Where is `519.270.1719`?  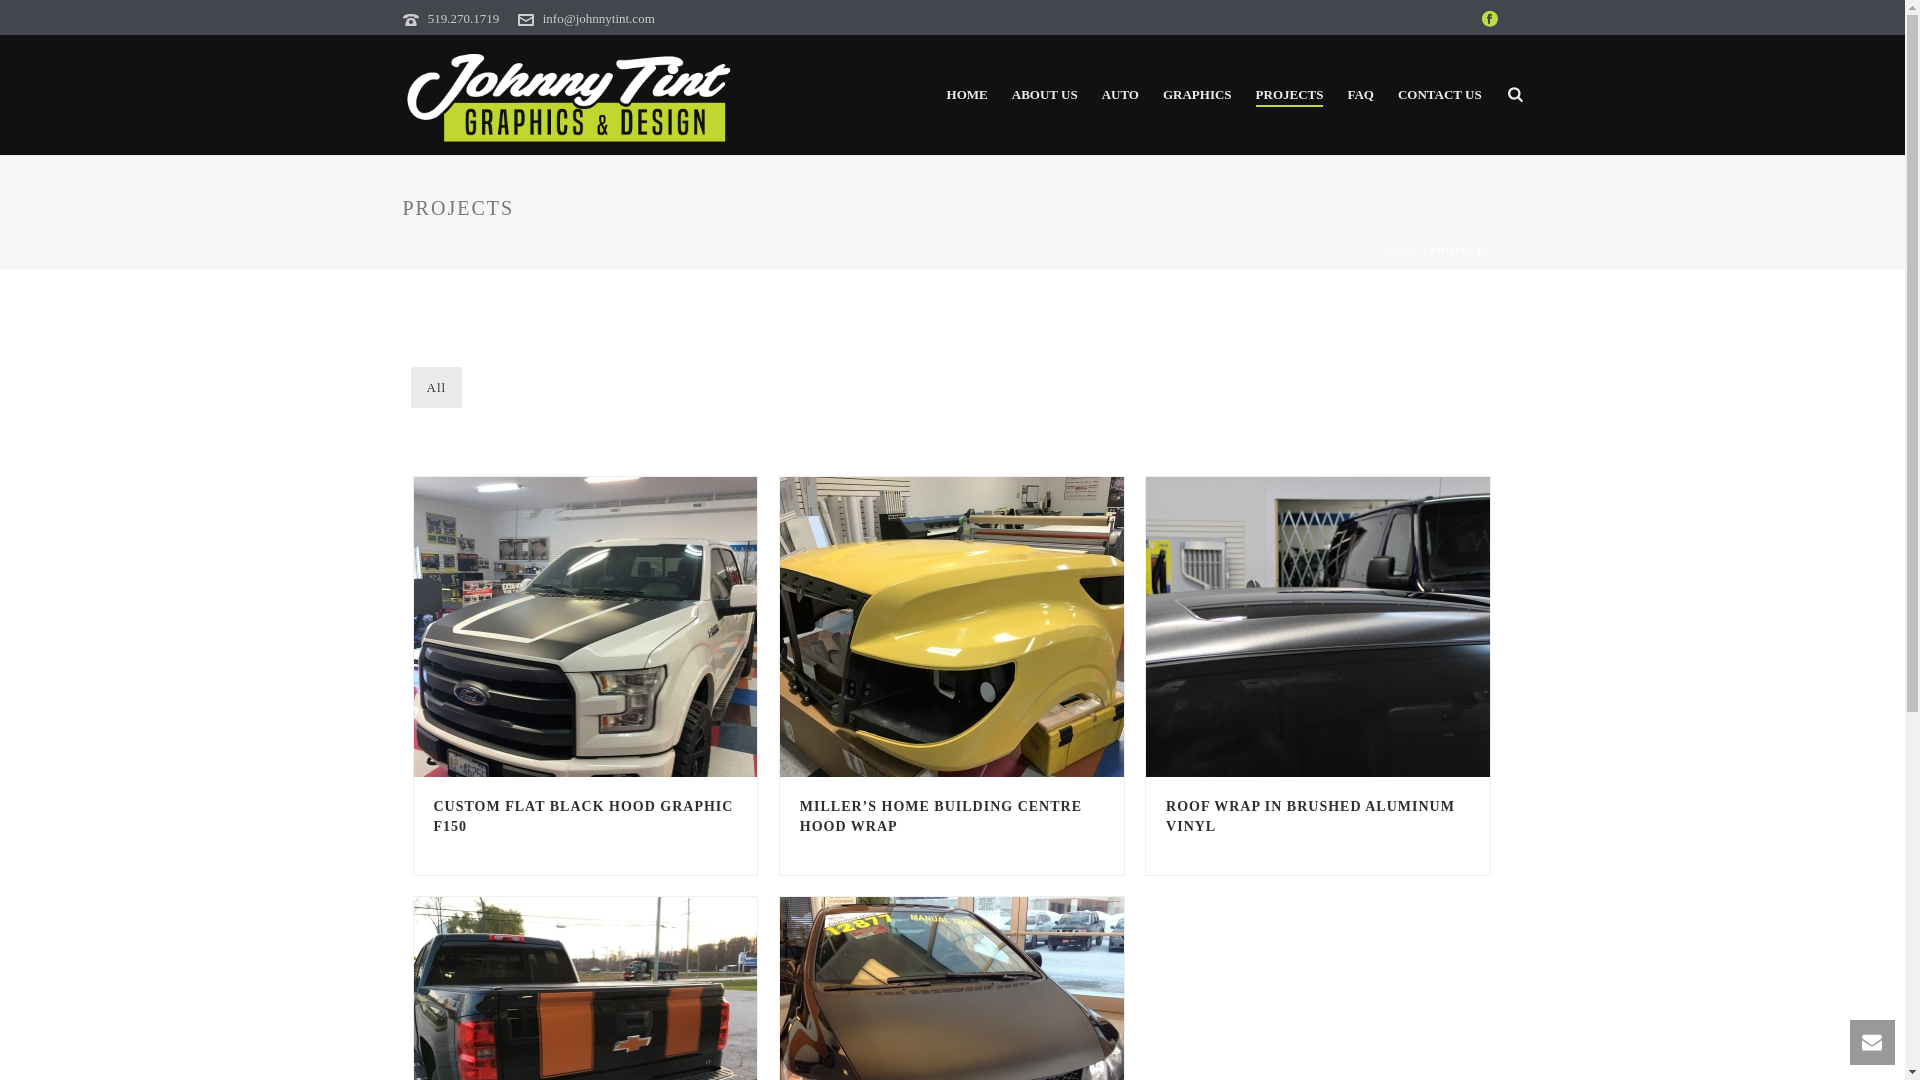 519.270.1719 is located at coordinates (464, 18).